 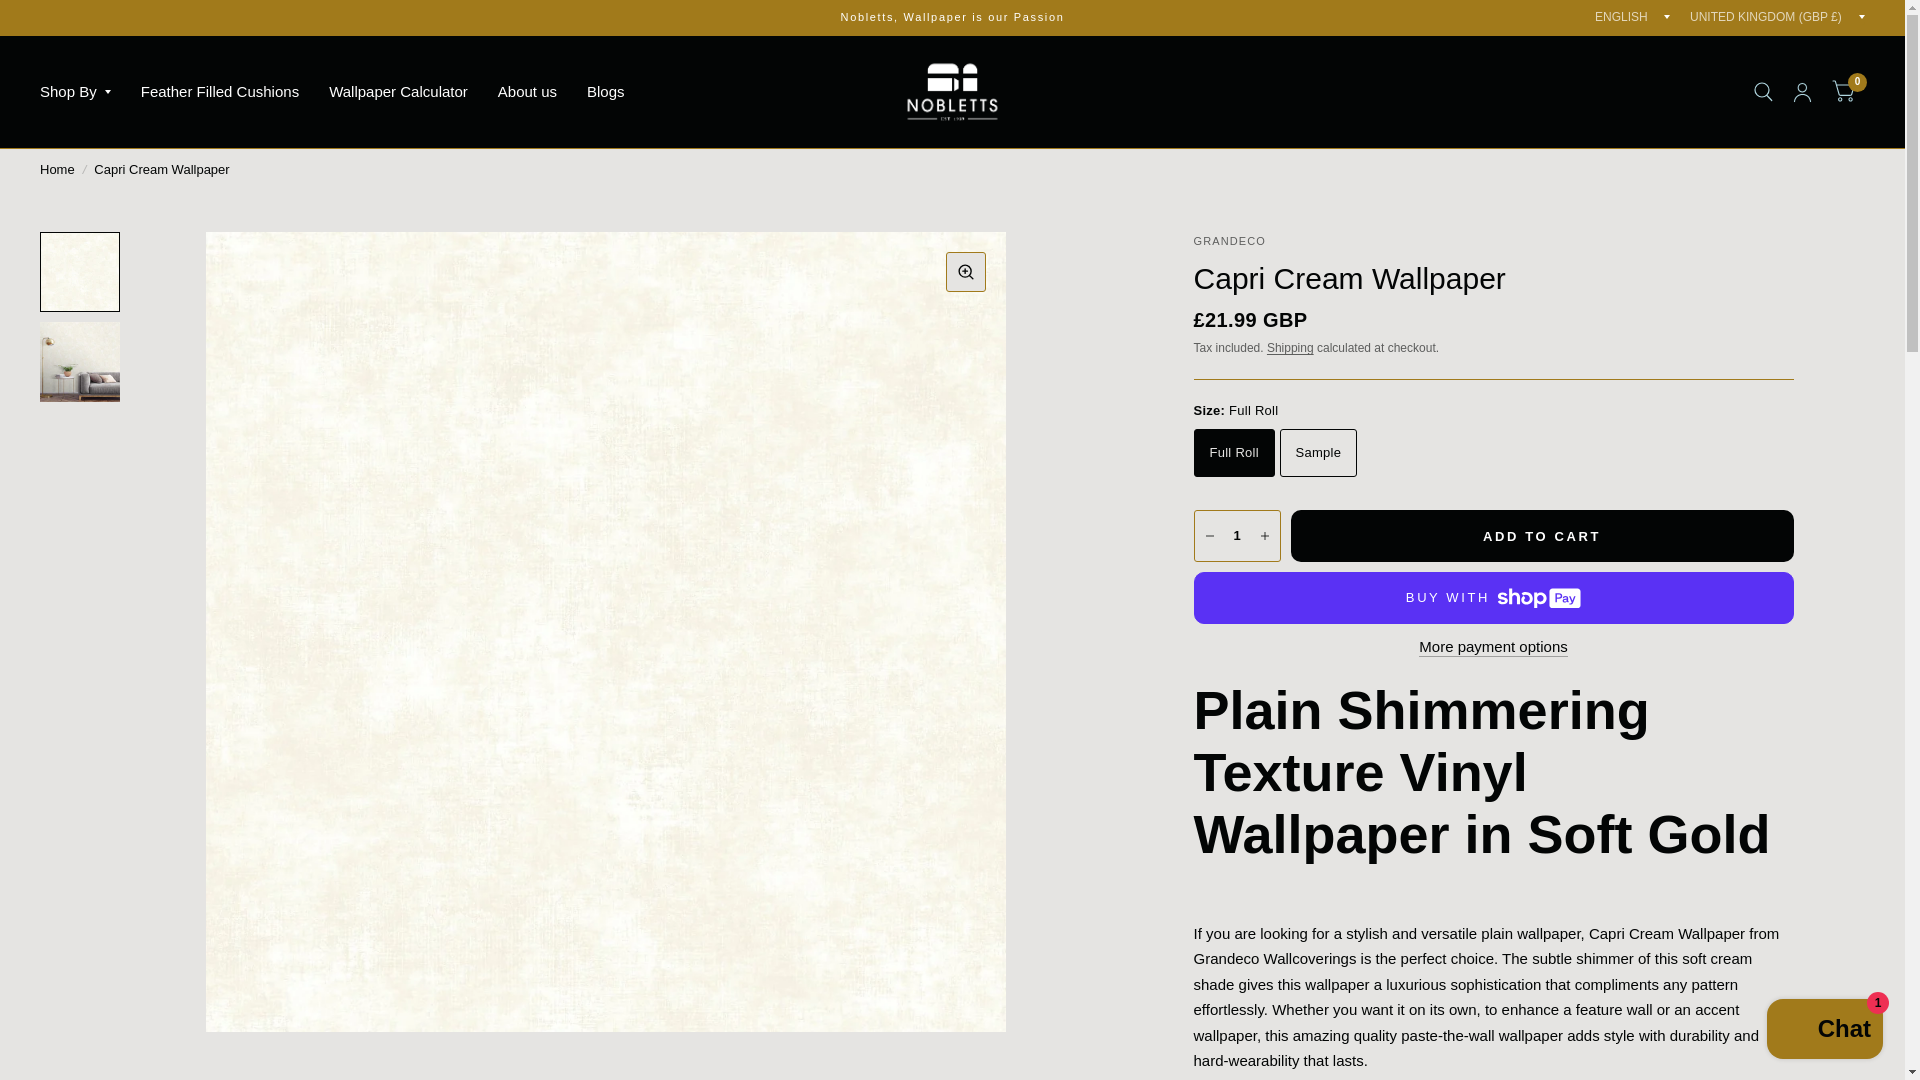 I want to click on Shop By, so click(x=76, y=92).